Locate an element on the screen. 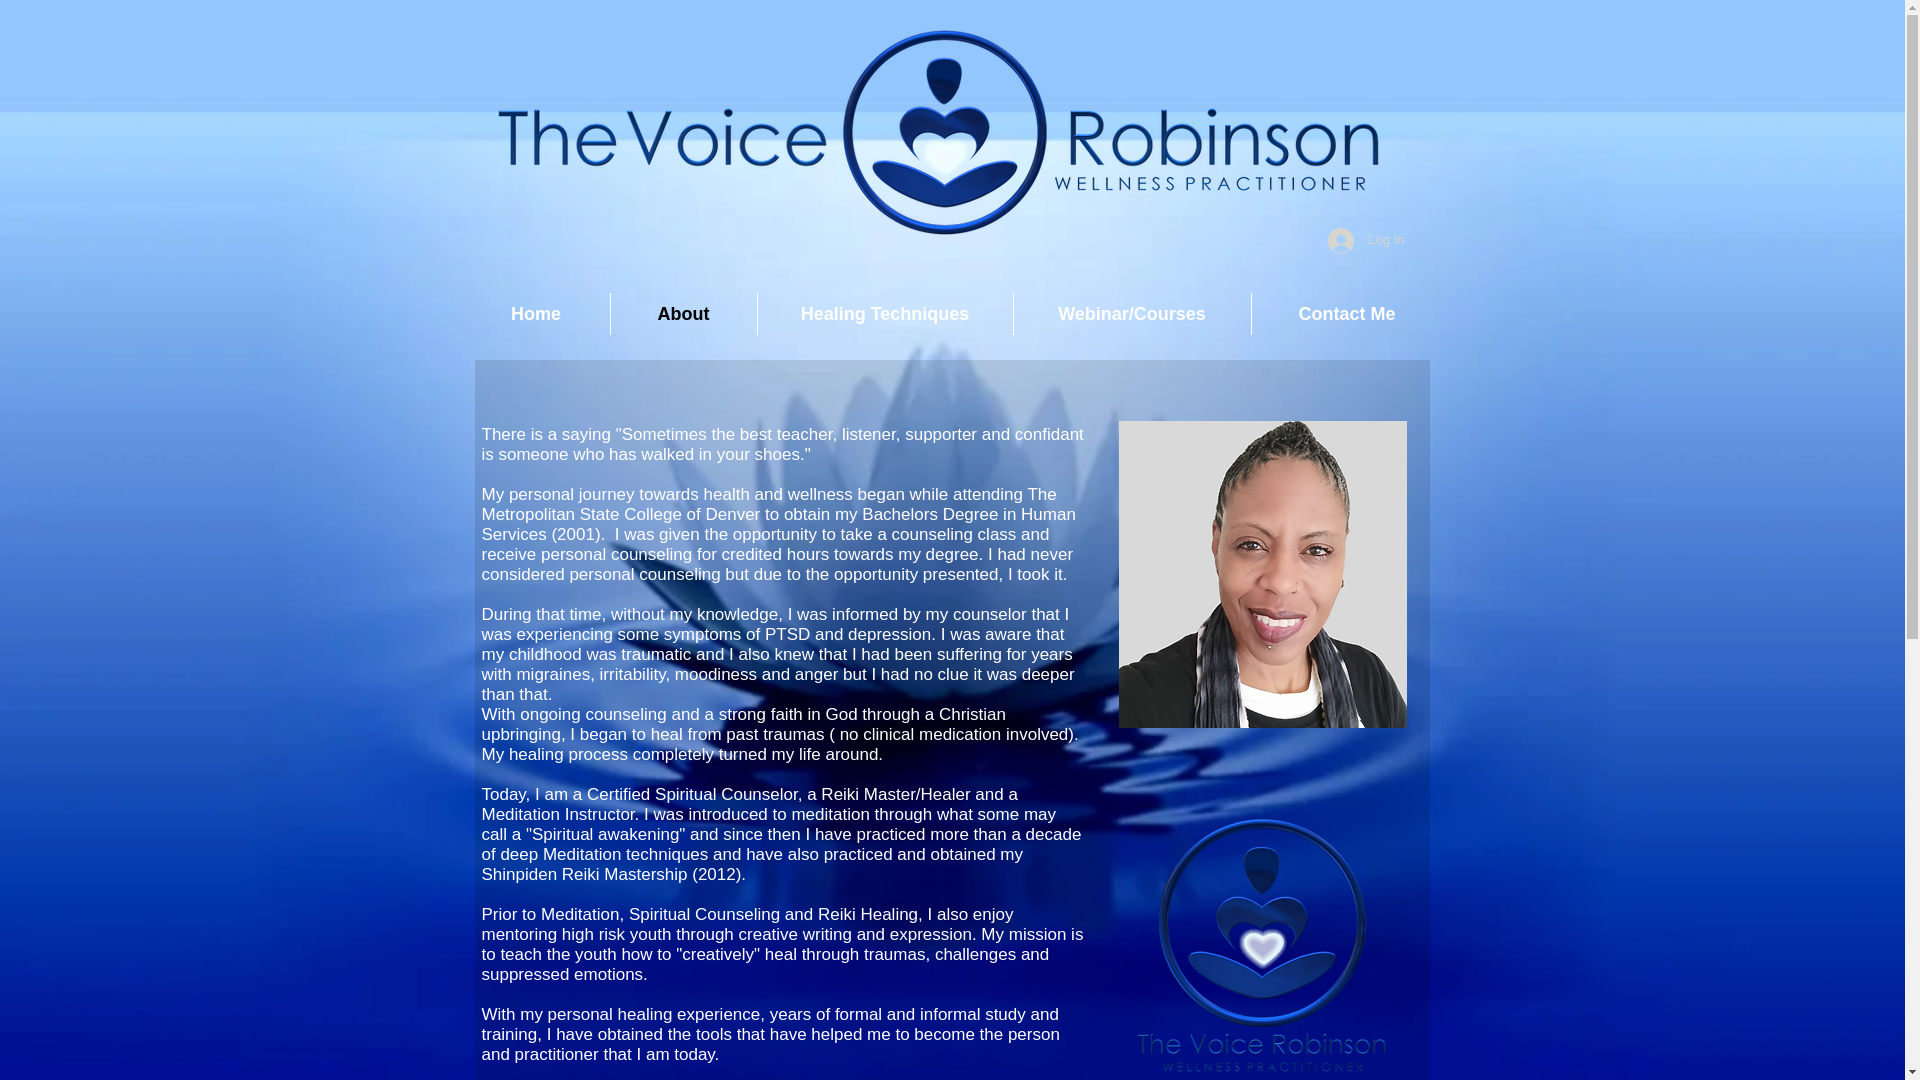 Image resolution: width=1920 pixels, height=1080 pixels. Log In is located at coordinates (1366, 241).